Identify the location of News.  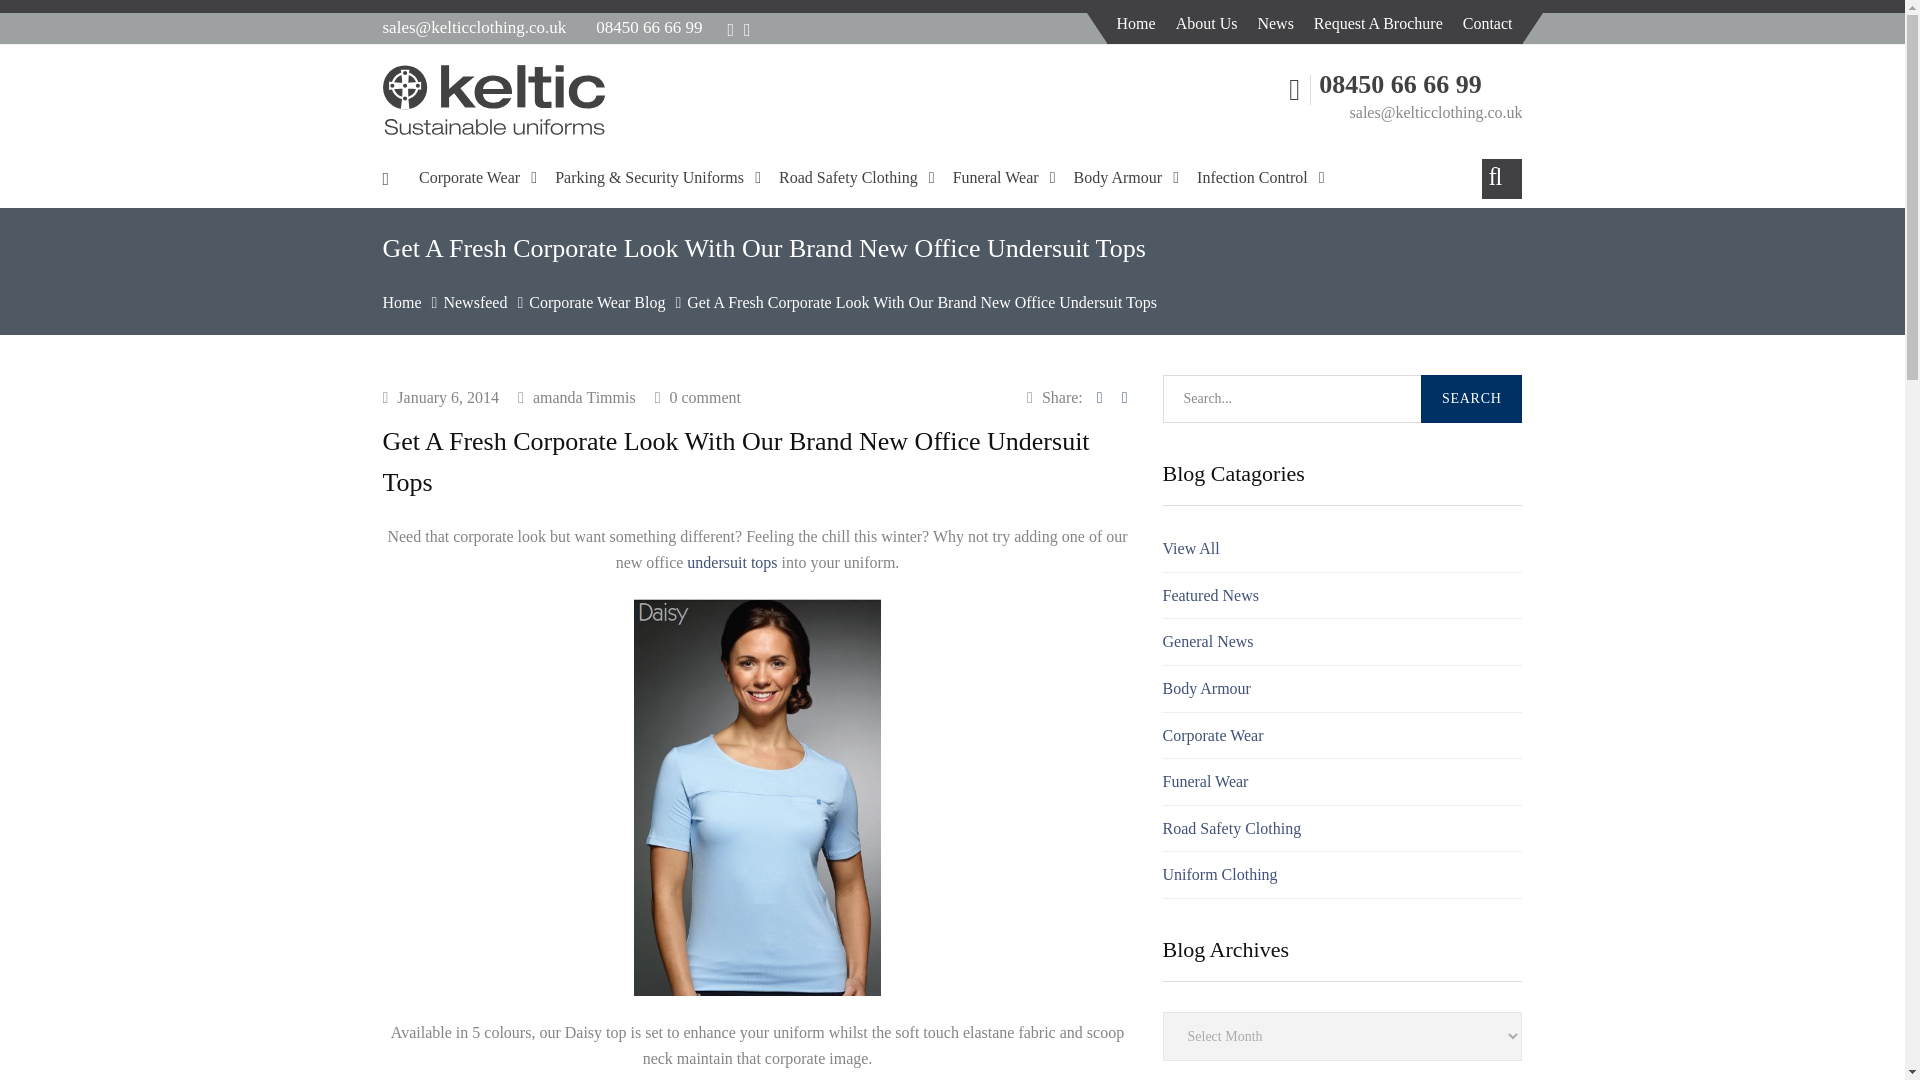
(1274, 24).